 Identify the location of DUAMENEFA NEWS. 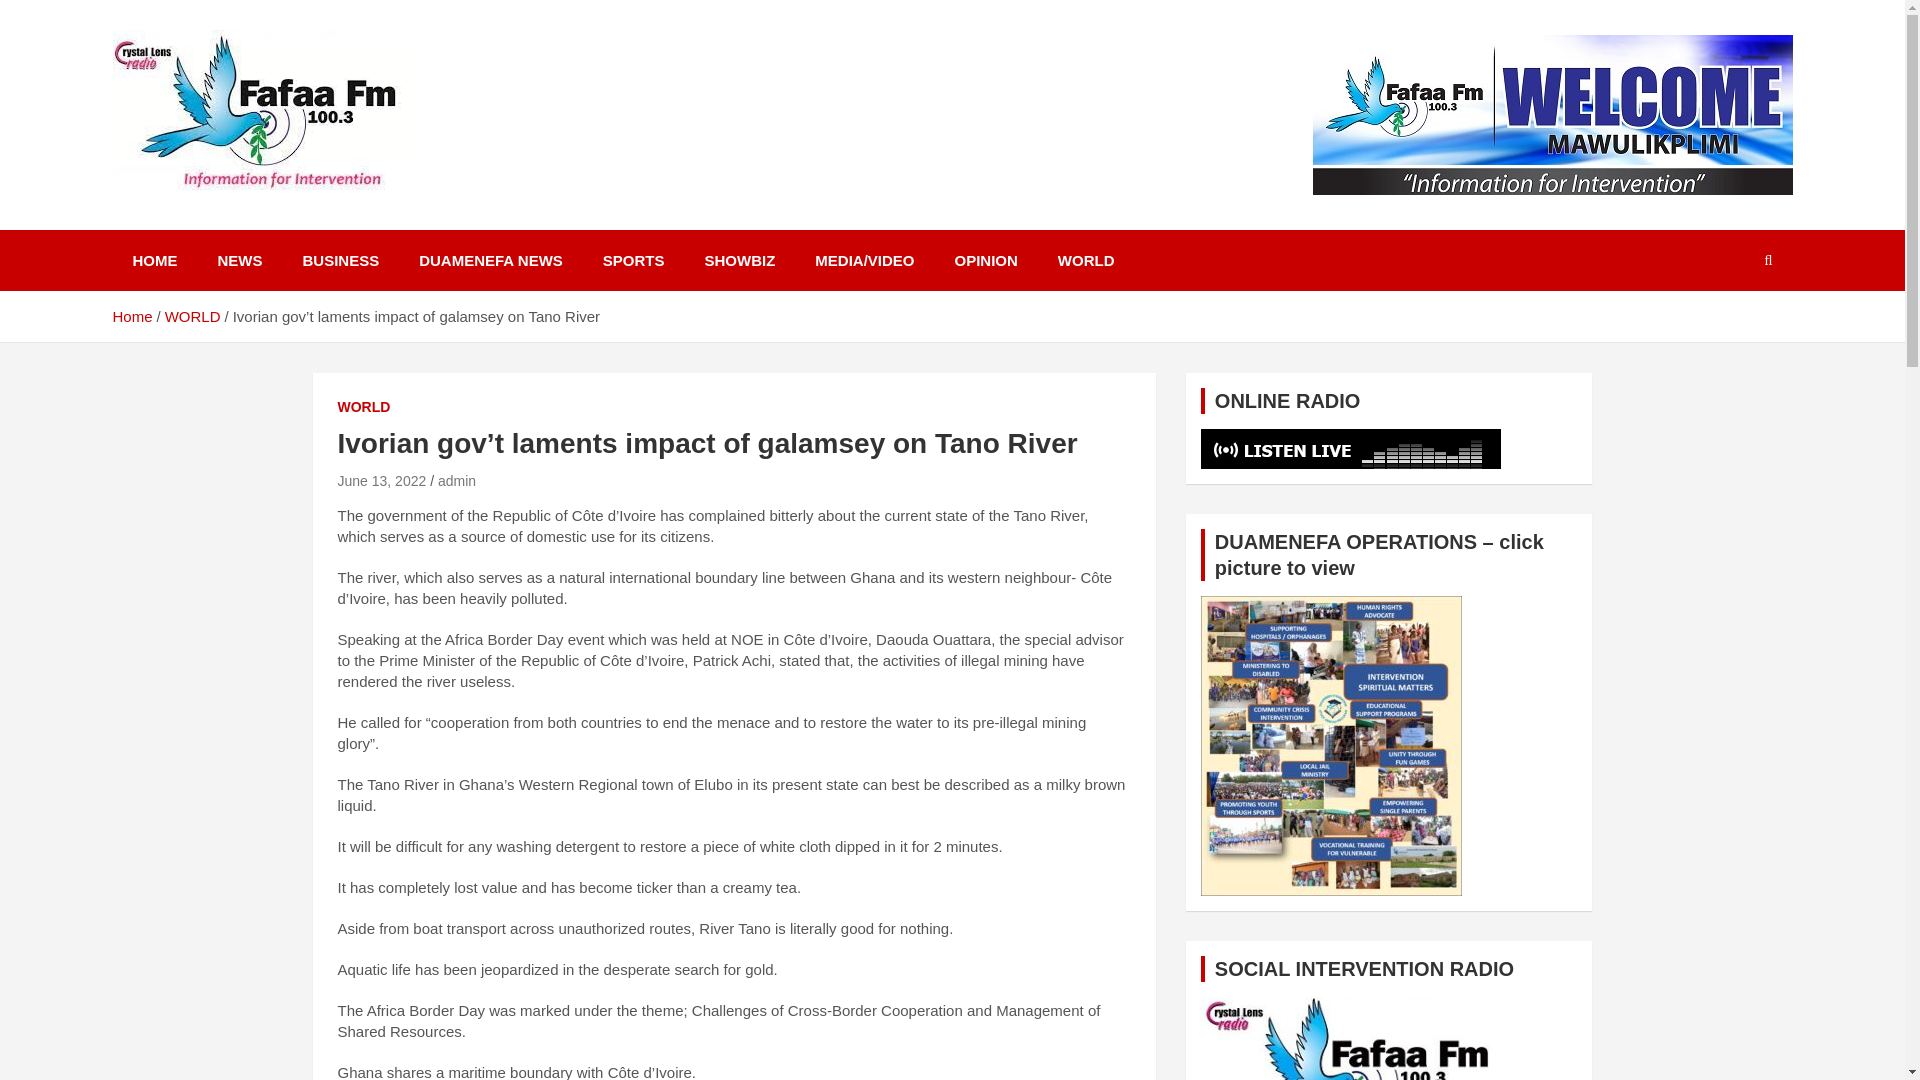
(491, 260).